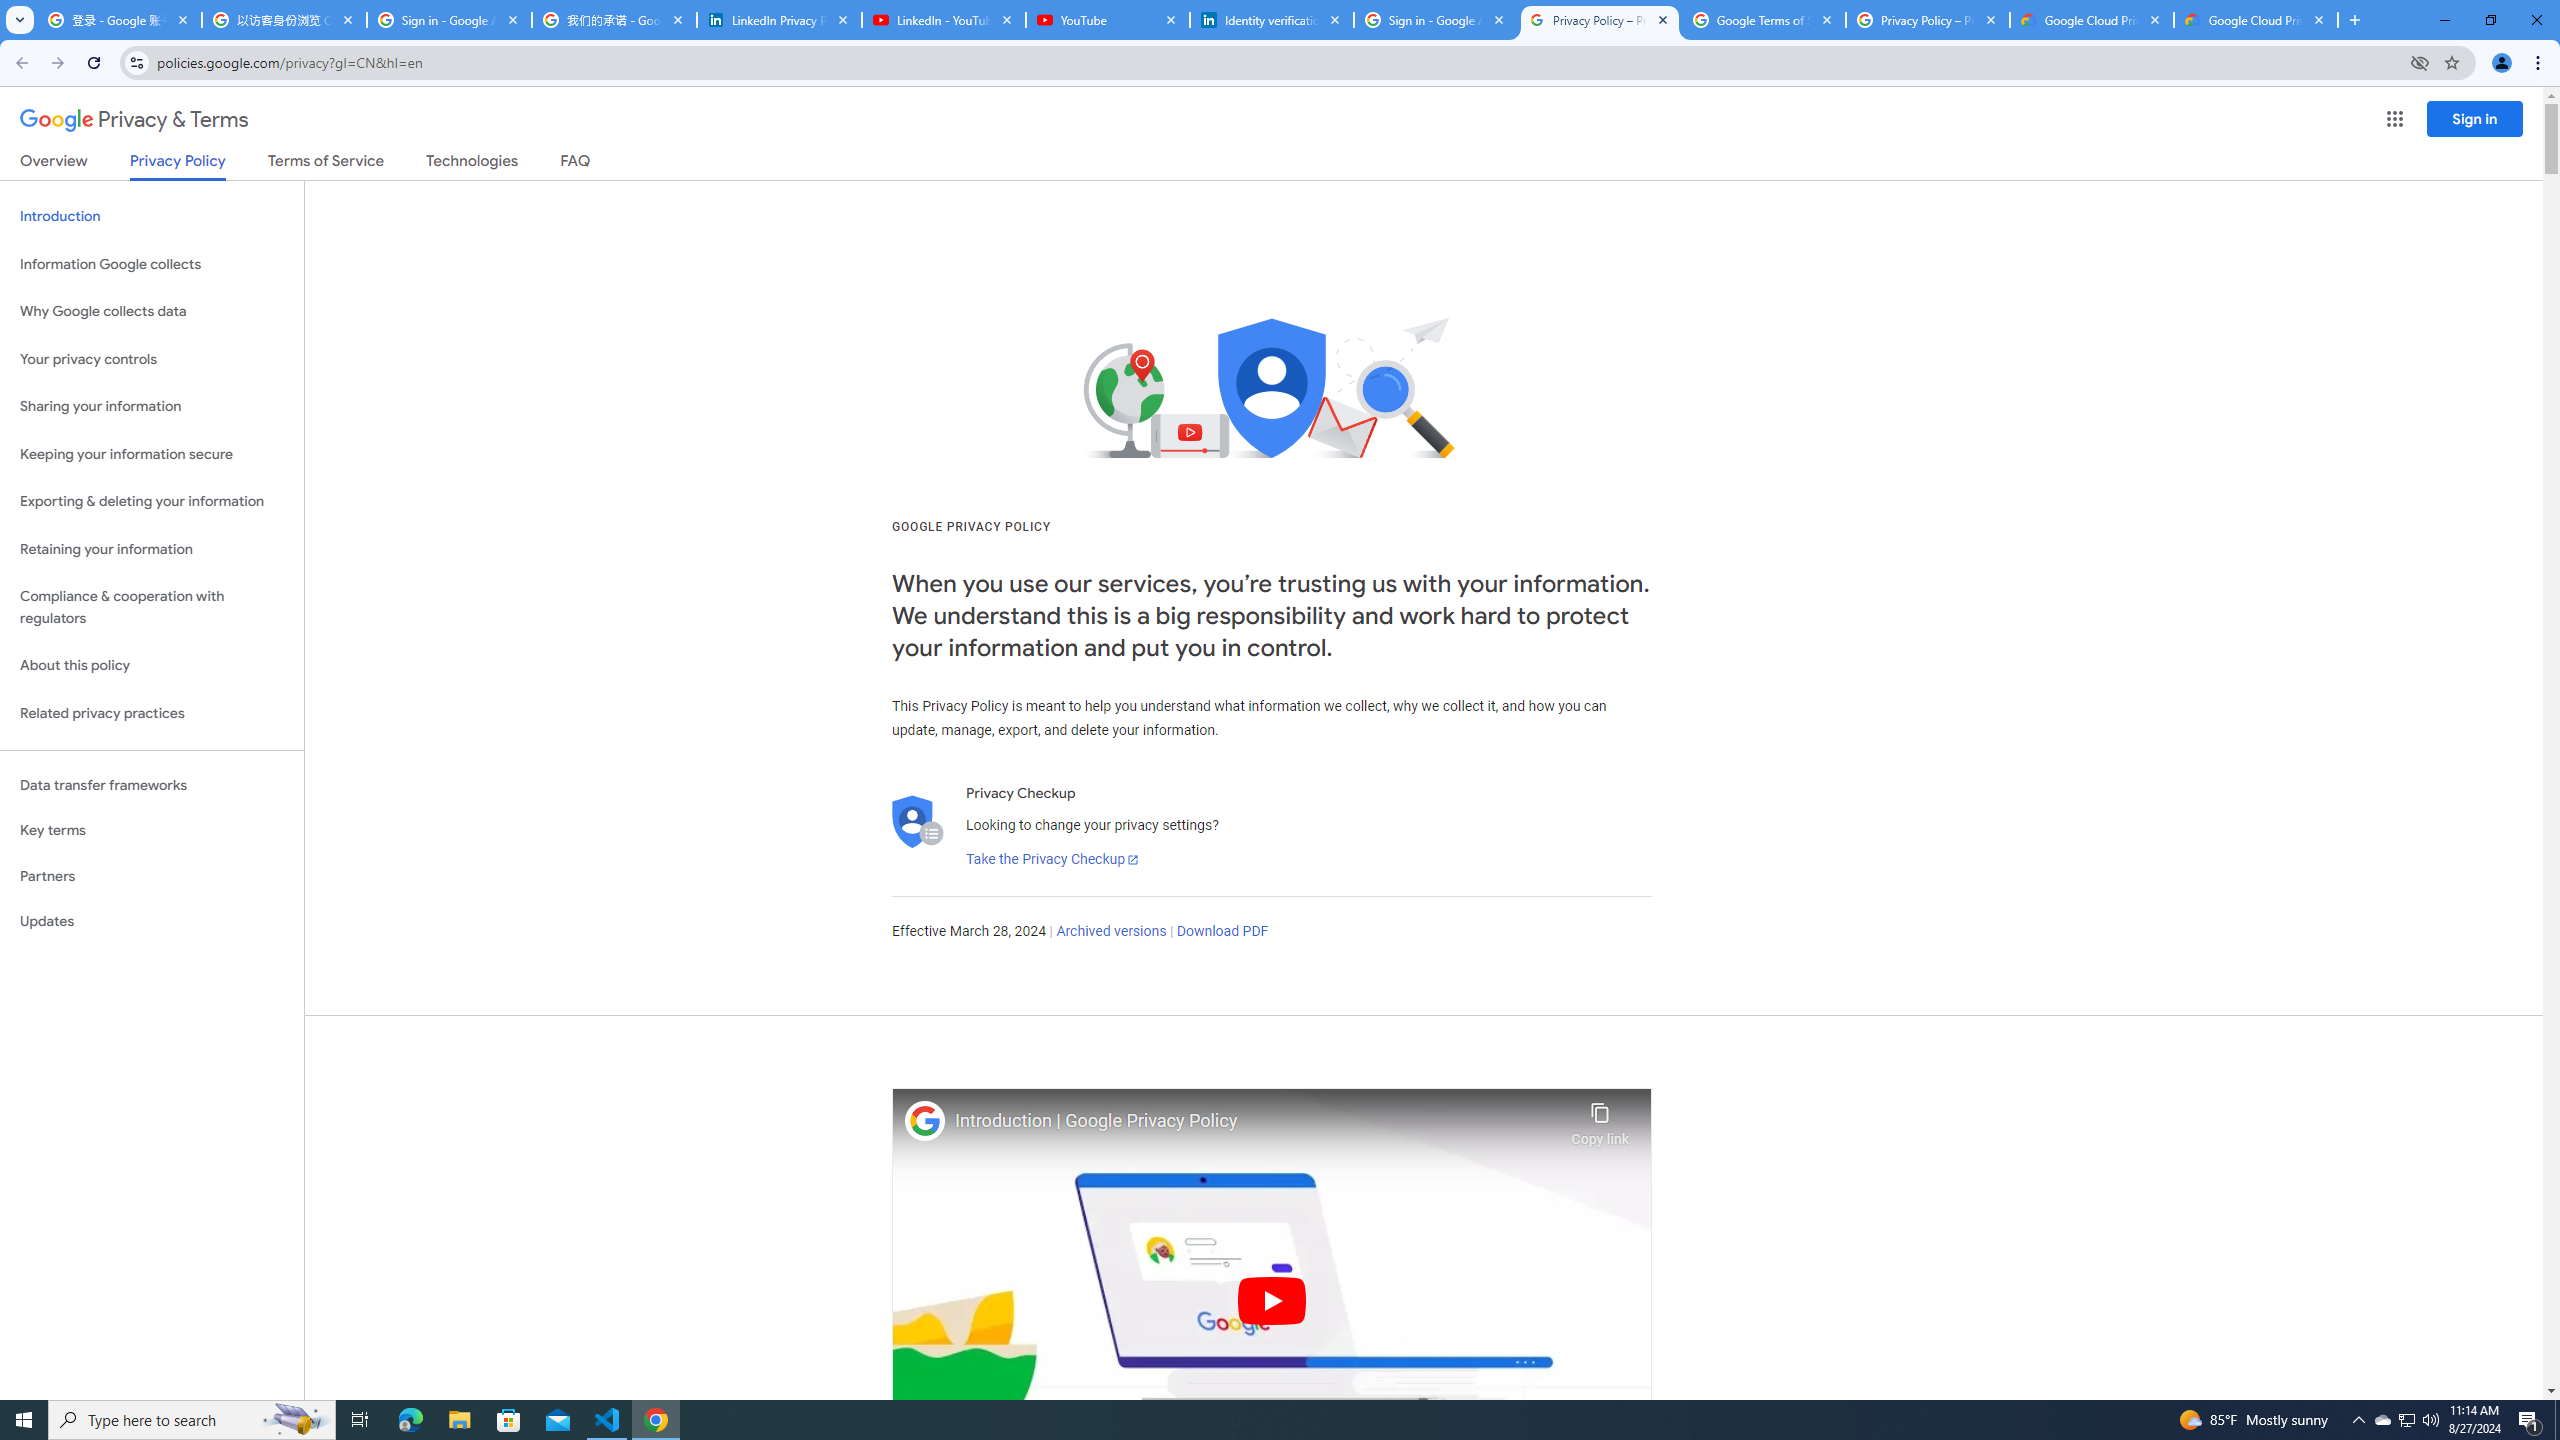 This screenshot has width=2560, height=1440. Describe the element at coordinates (152, 550) in the screenshot. I see `Retaining your information` at that location.